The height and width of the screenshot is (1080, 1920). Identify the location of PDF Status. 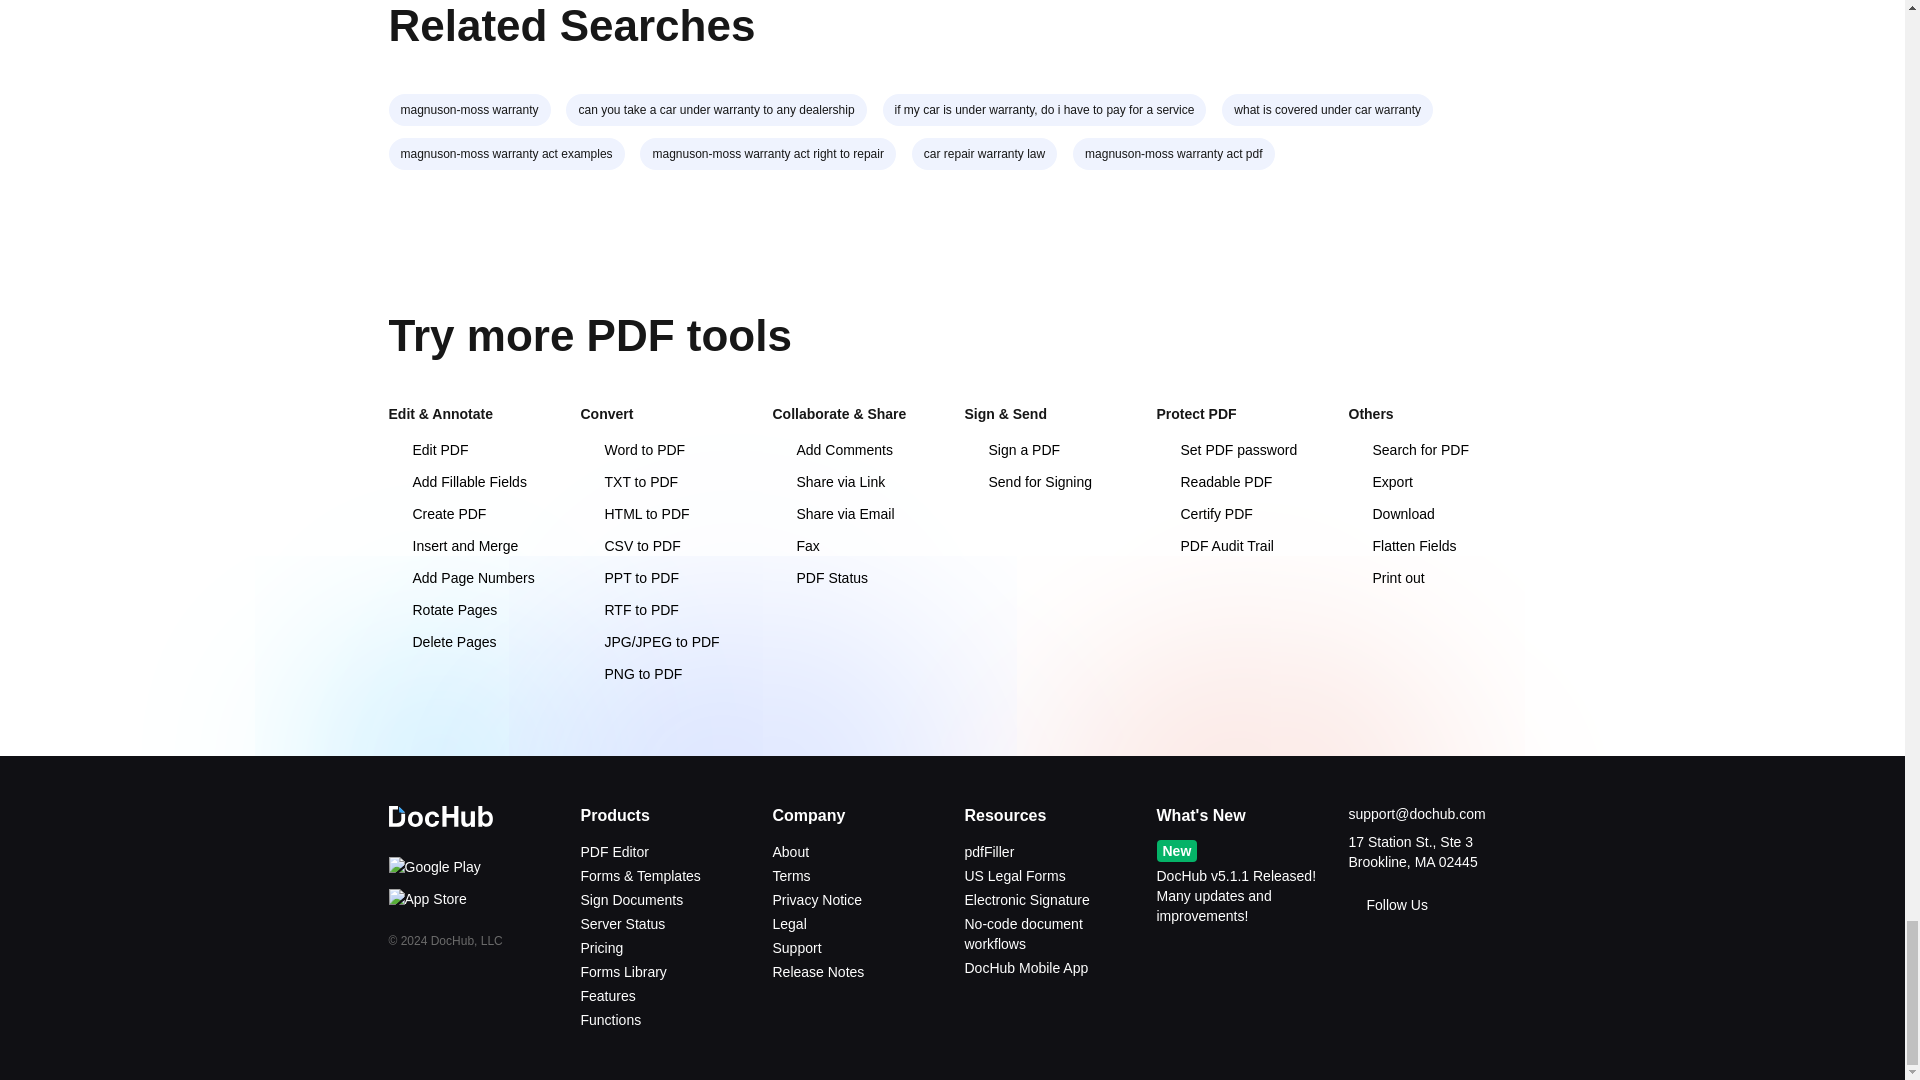
(819, 578).